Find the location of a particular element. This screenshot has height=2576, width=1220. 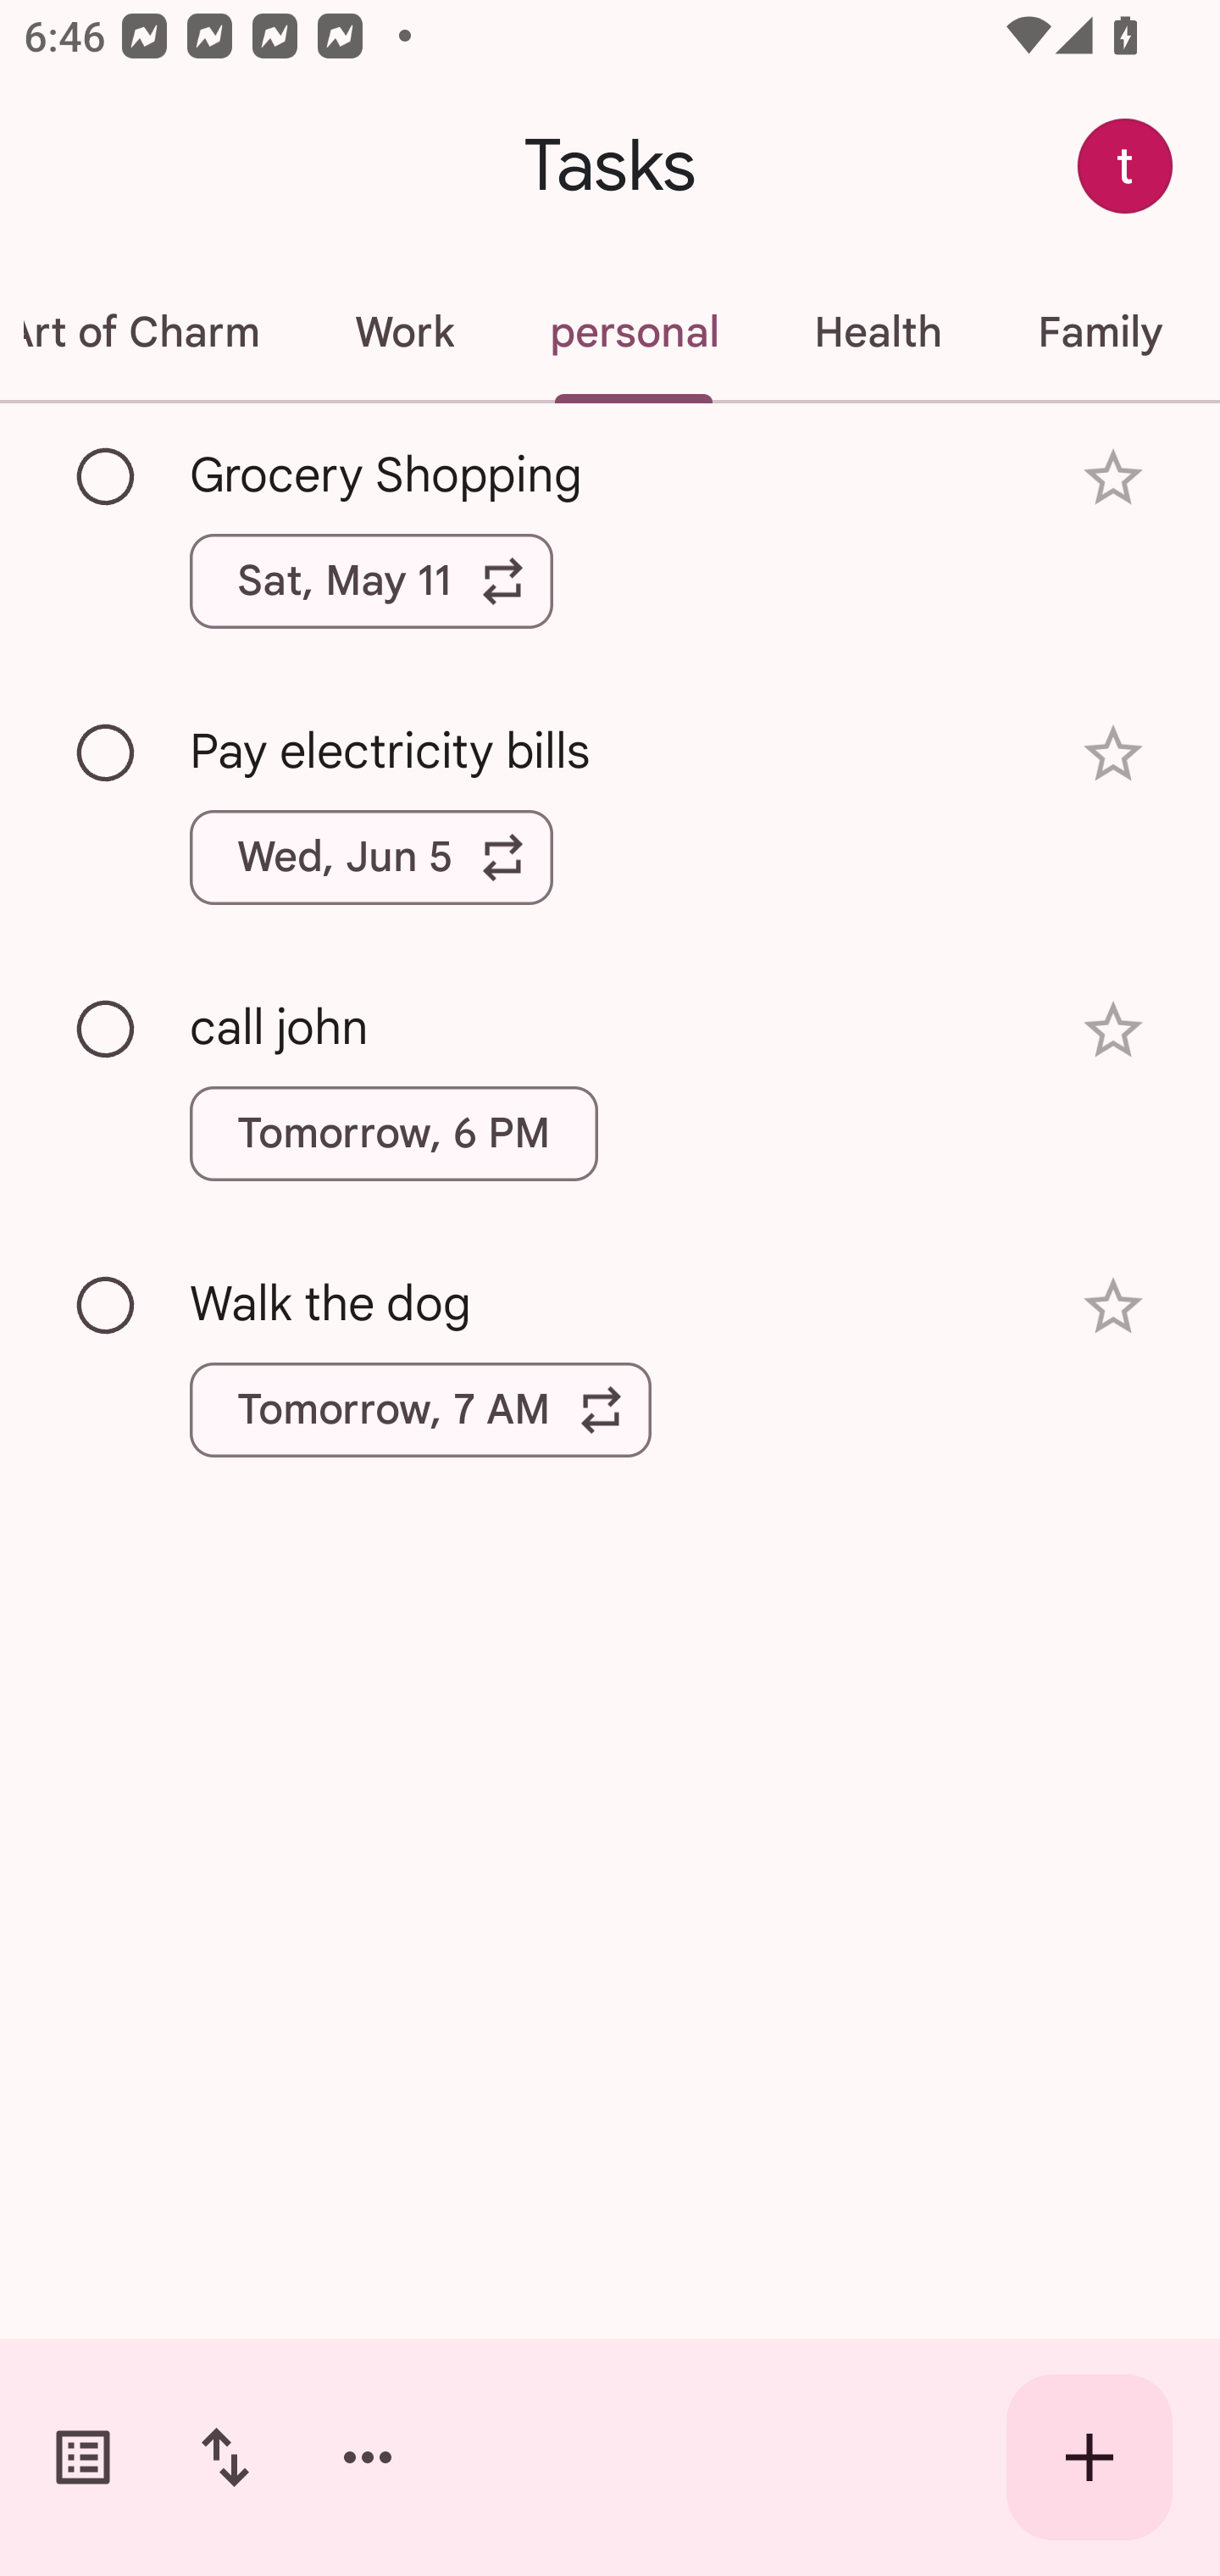

Wed, Jun 5 is located at coordinates (371, 858).